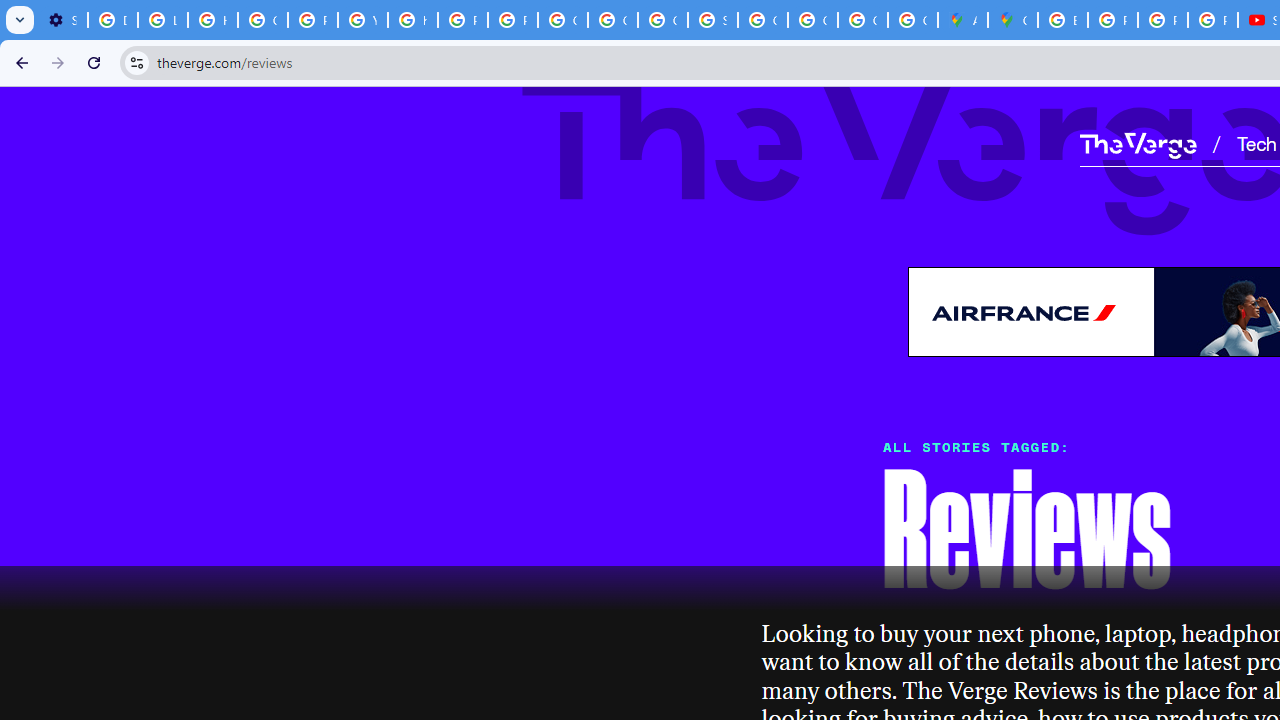 Image resolution: width=1280 pixels, height=720 pixels. Describe the element at coordinates (362, 20) in the screenshot. I see `YouTube` at that location.